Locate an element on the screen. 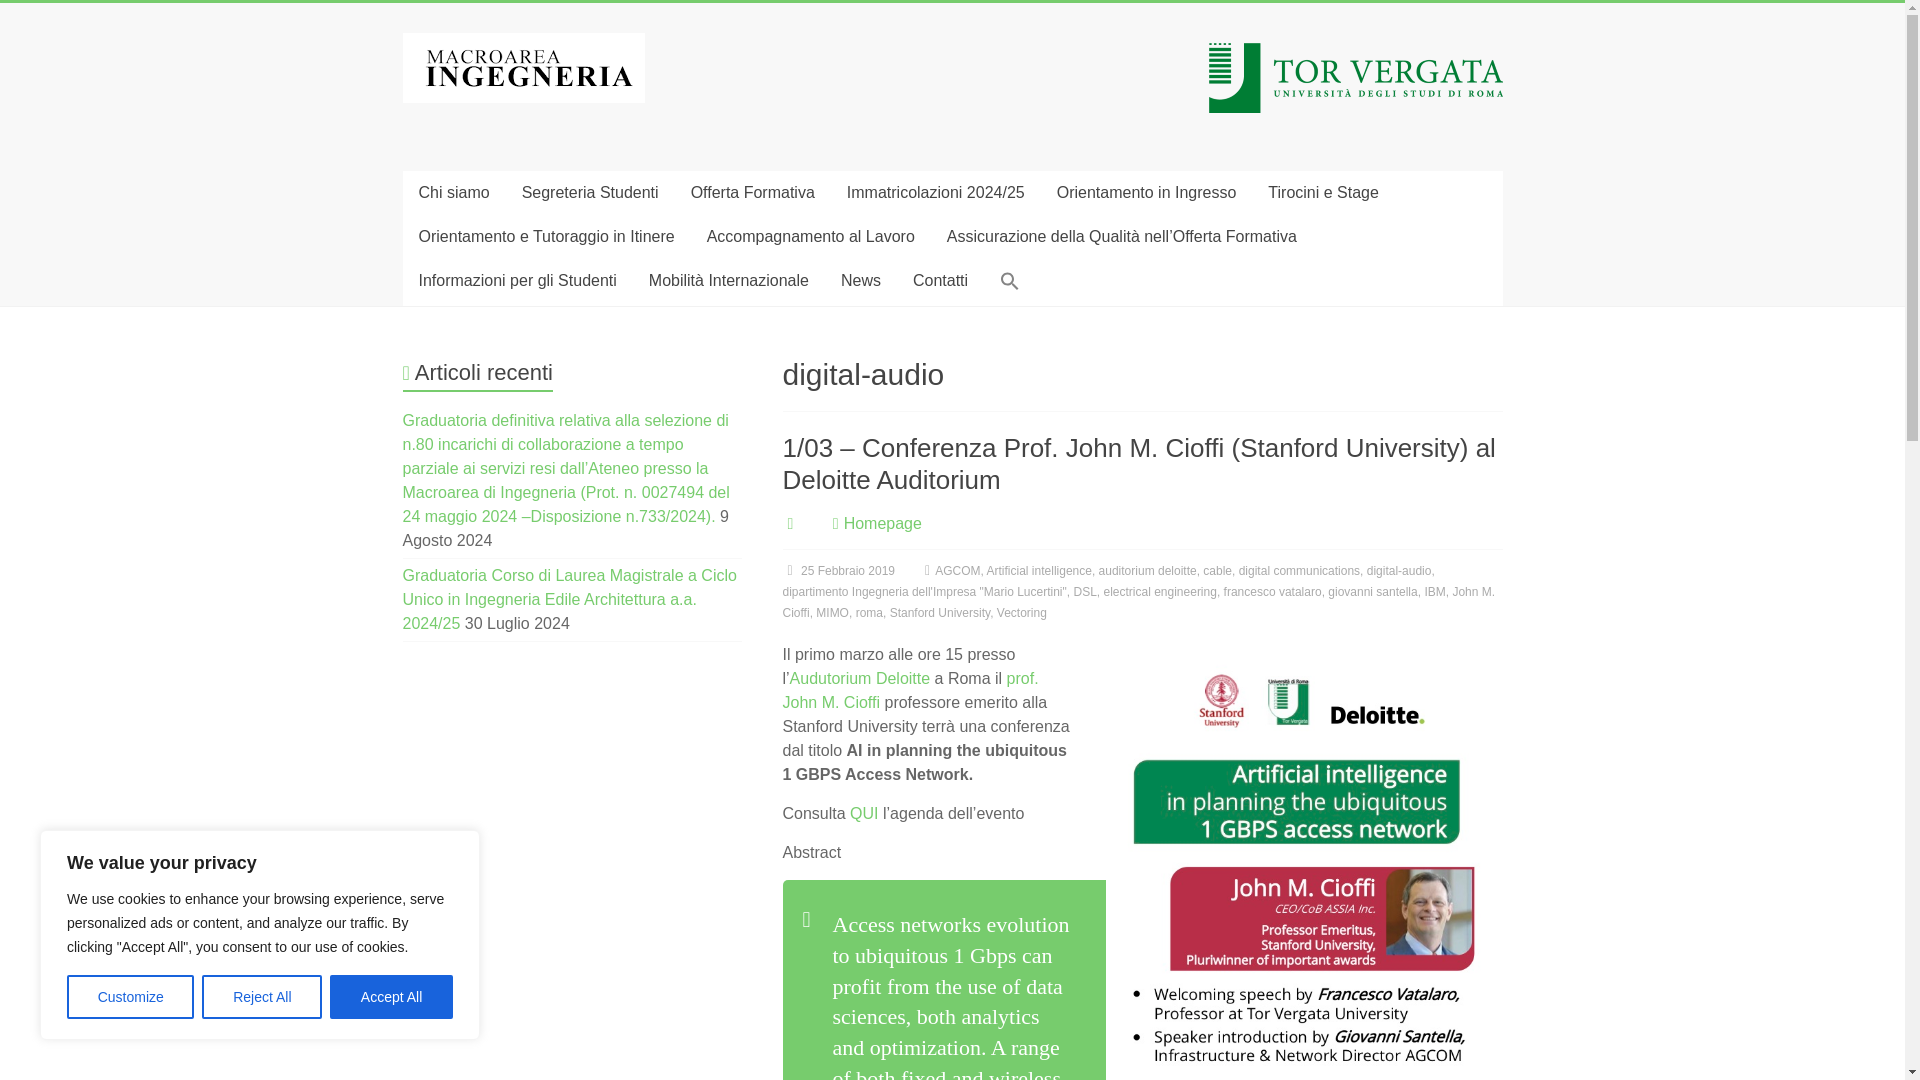  Tirocini e Stage is located at coordinates (1323, 192).